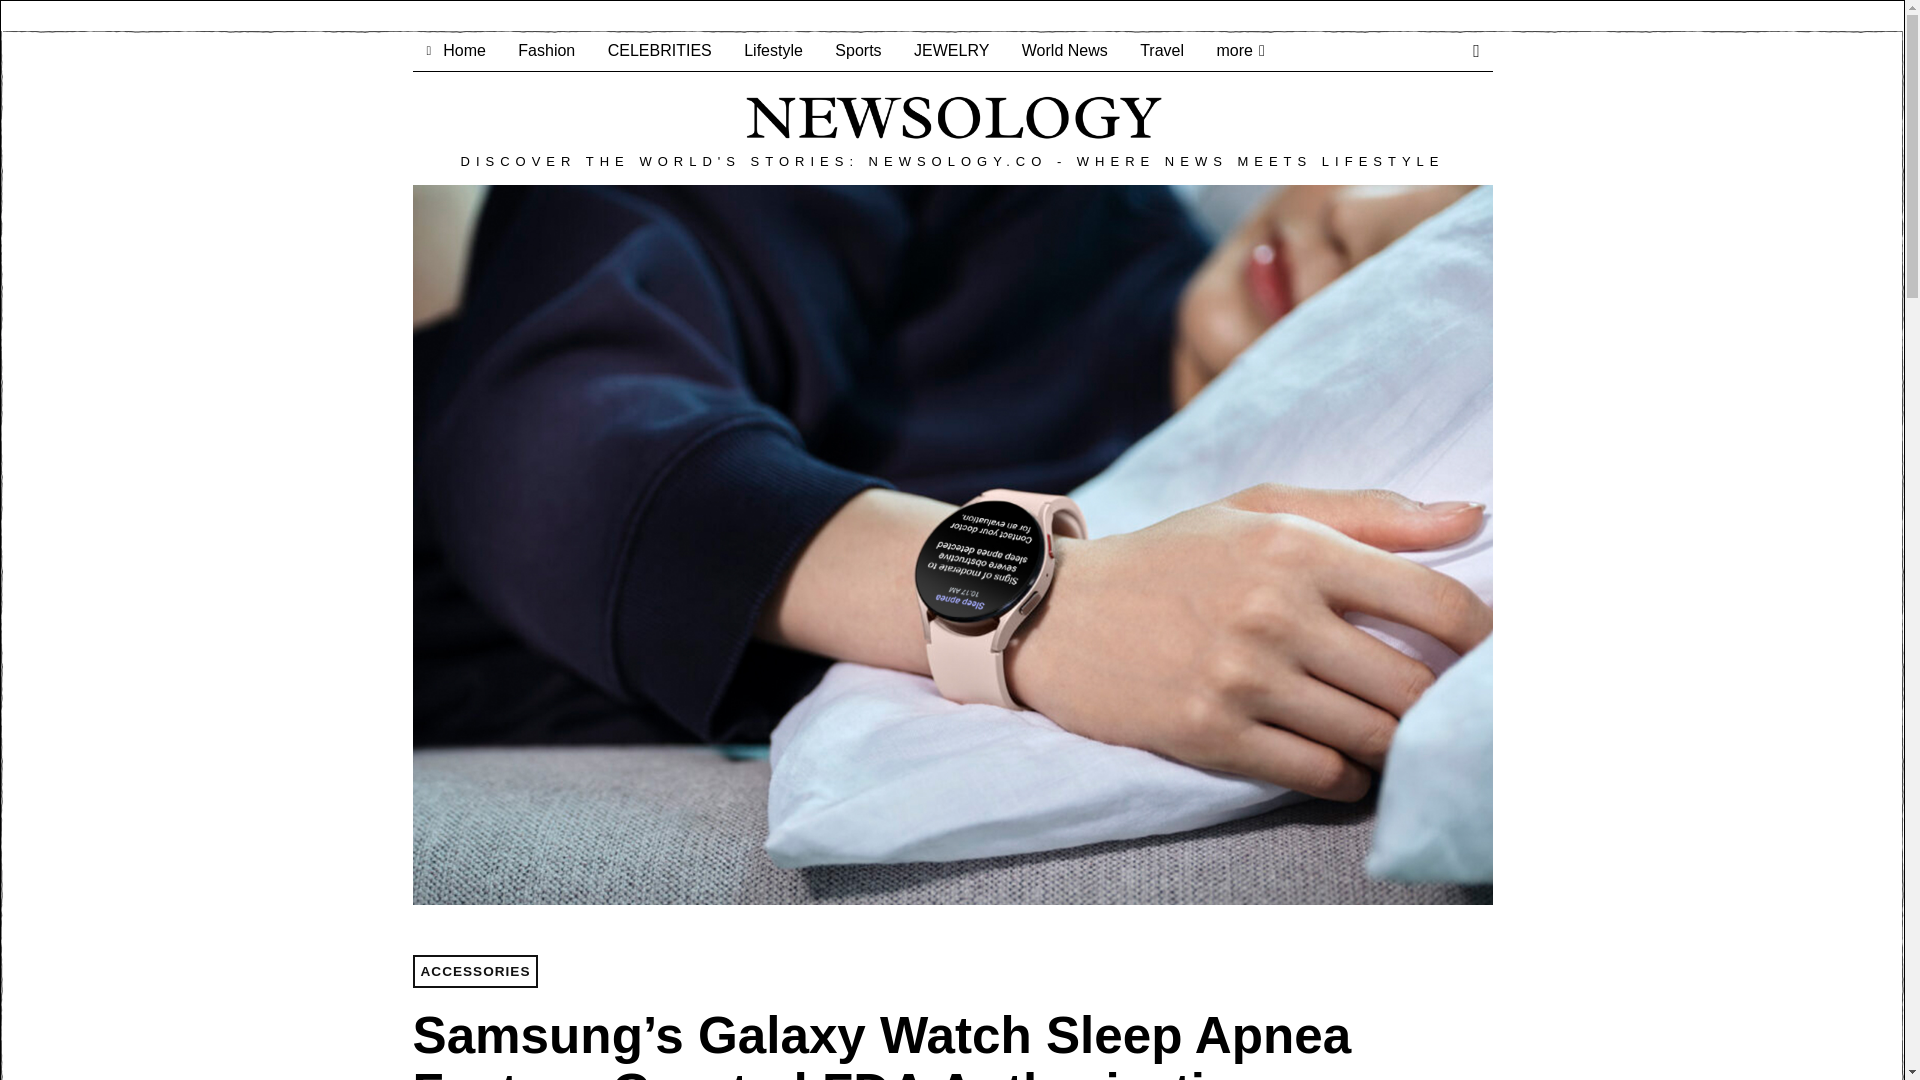 Image resolution: width=1920 pixels, height=1080 pixels. Describe the element at coordinates (546, 51) in the screenshot. I see `Fashion` at that location.